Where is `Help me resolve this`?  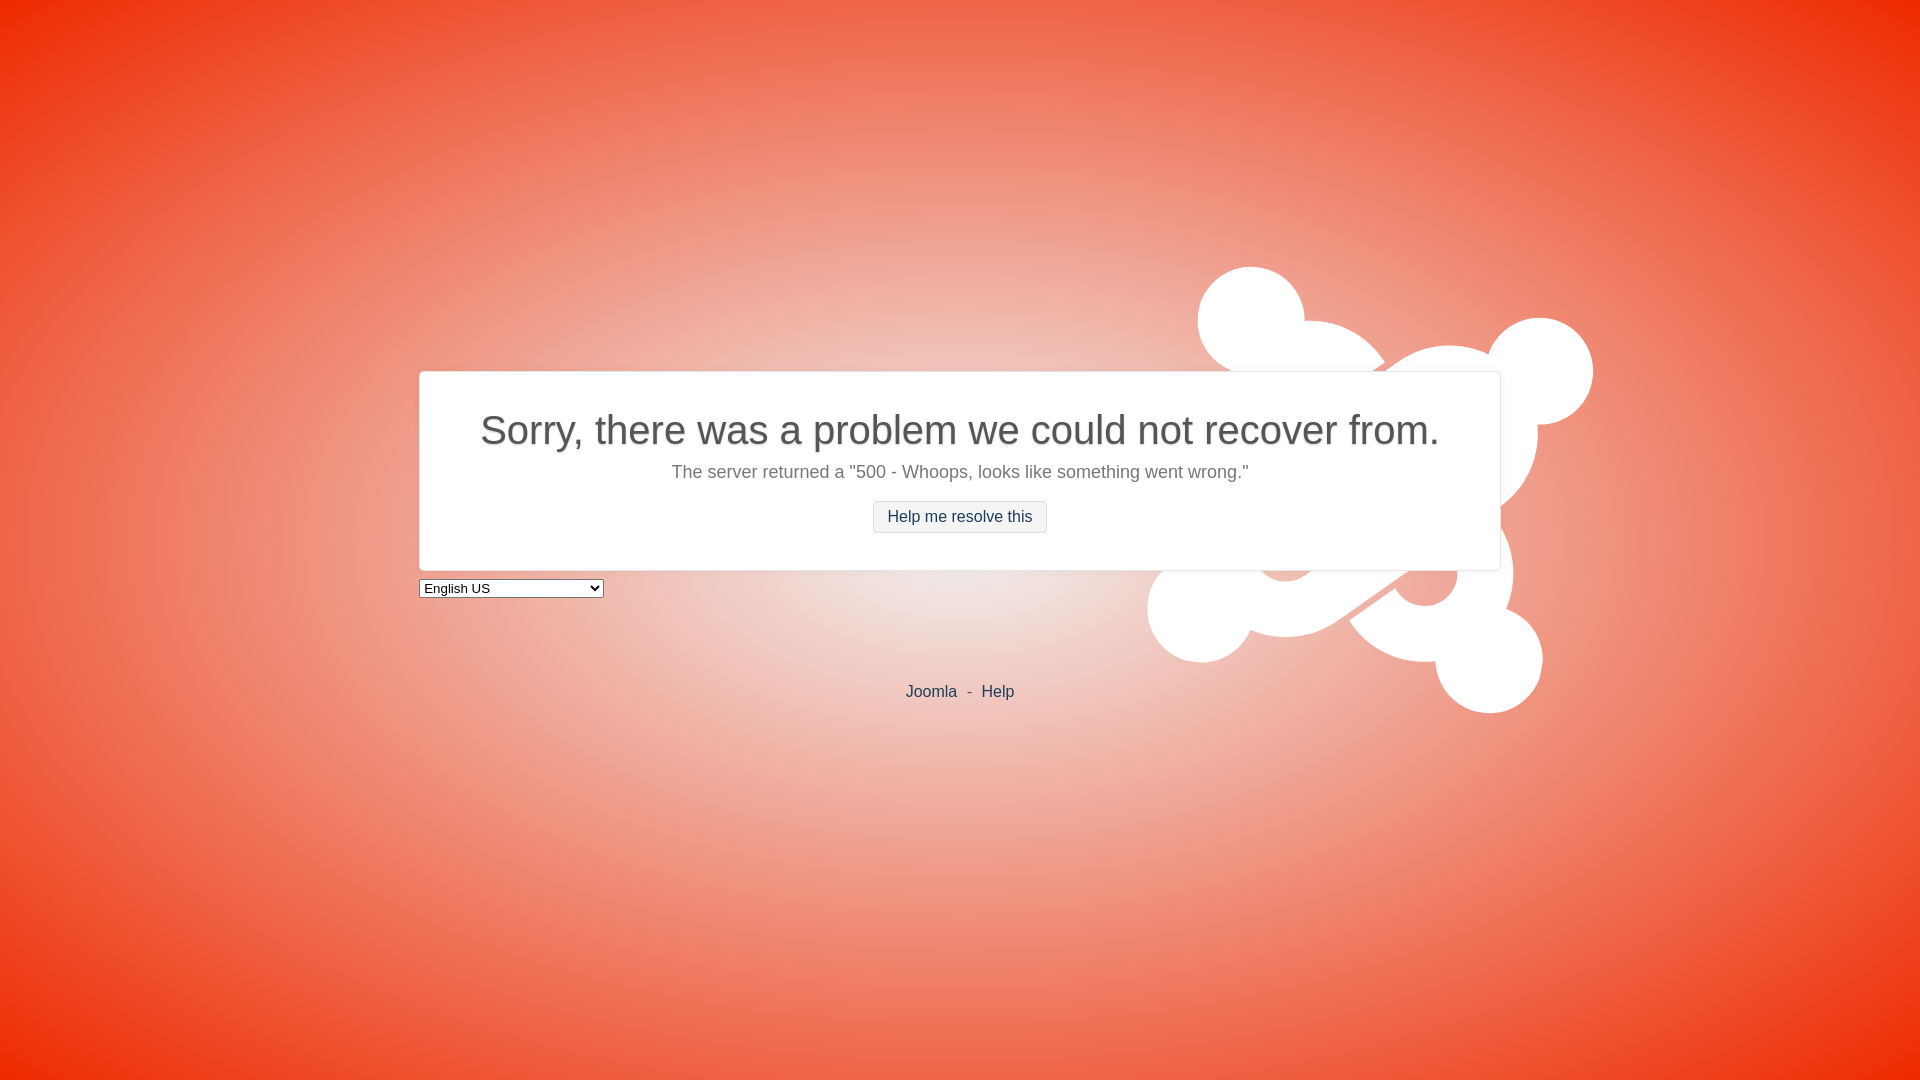 Help me resolve this is located at coordinates (960, 517).